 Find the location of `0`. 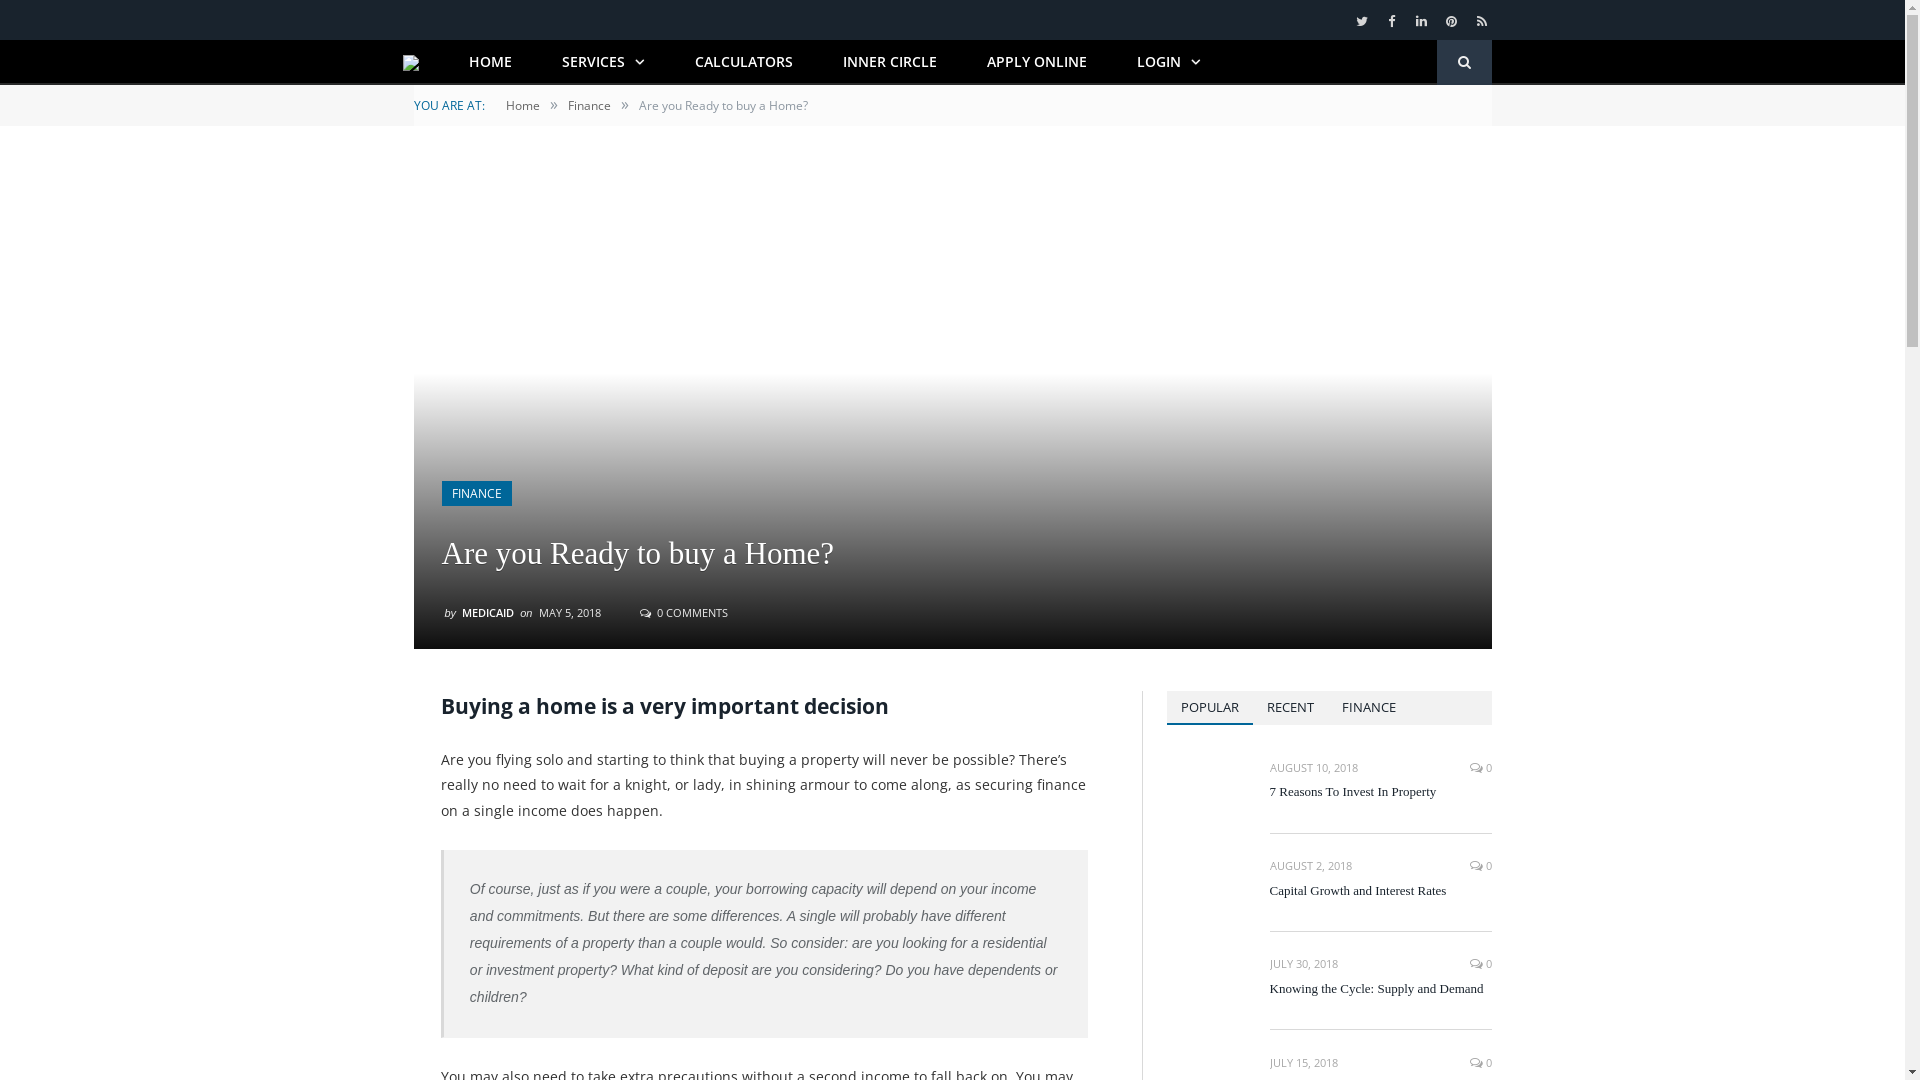

0 is located at coordinates (1481, 964).